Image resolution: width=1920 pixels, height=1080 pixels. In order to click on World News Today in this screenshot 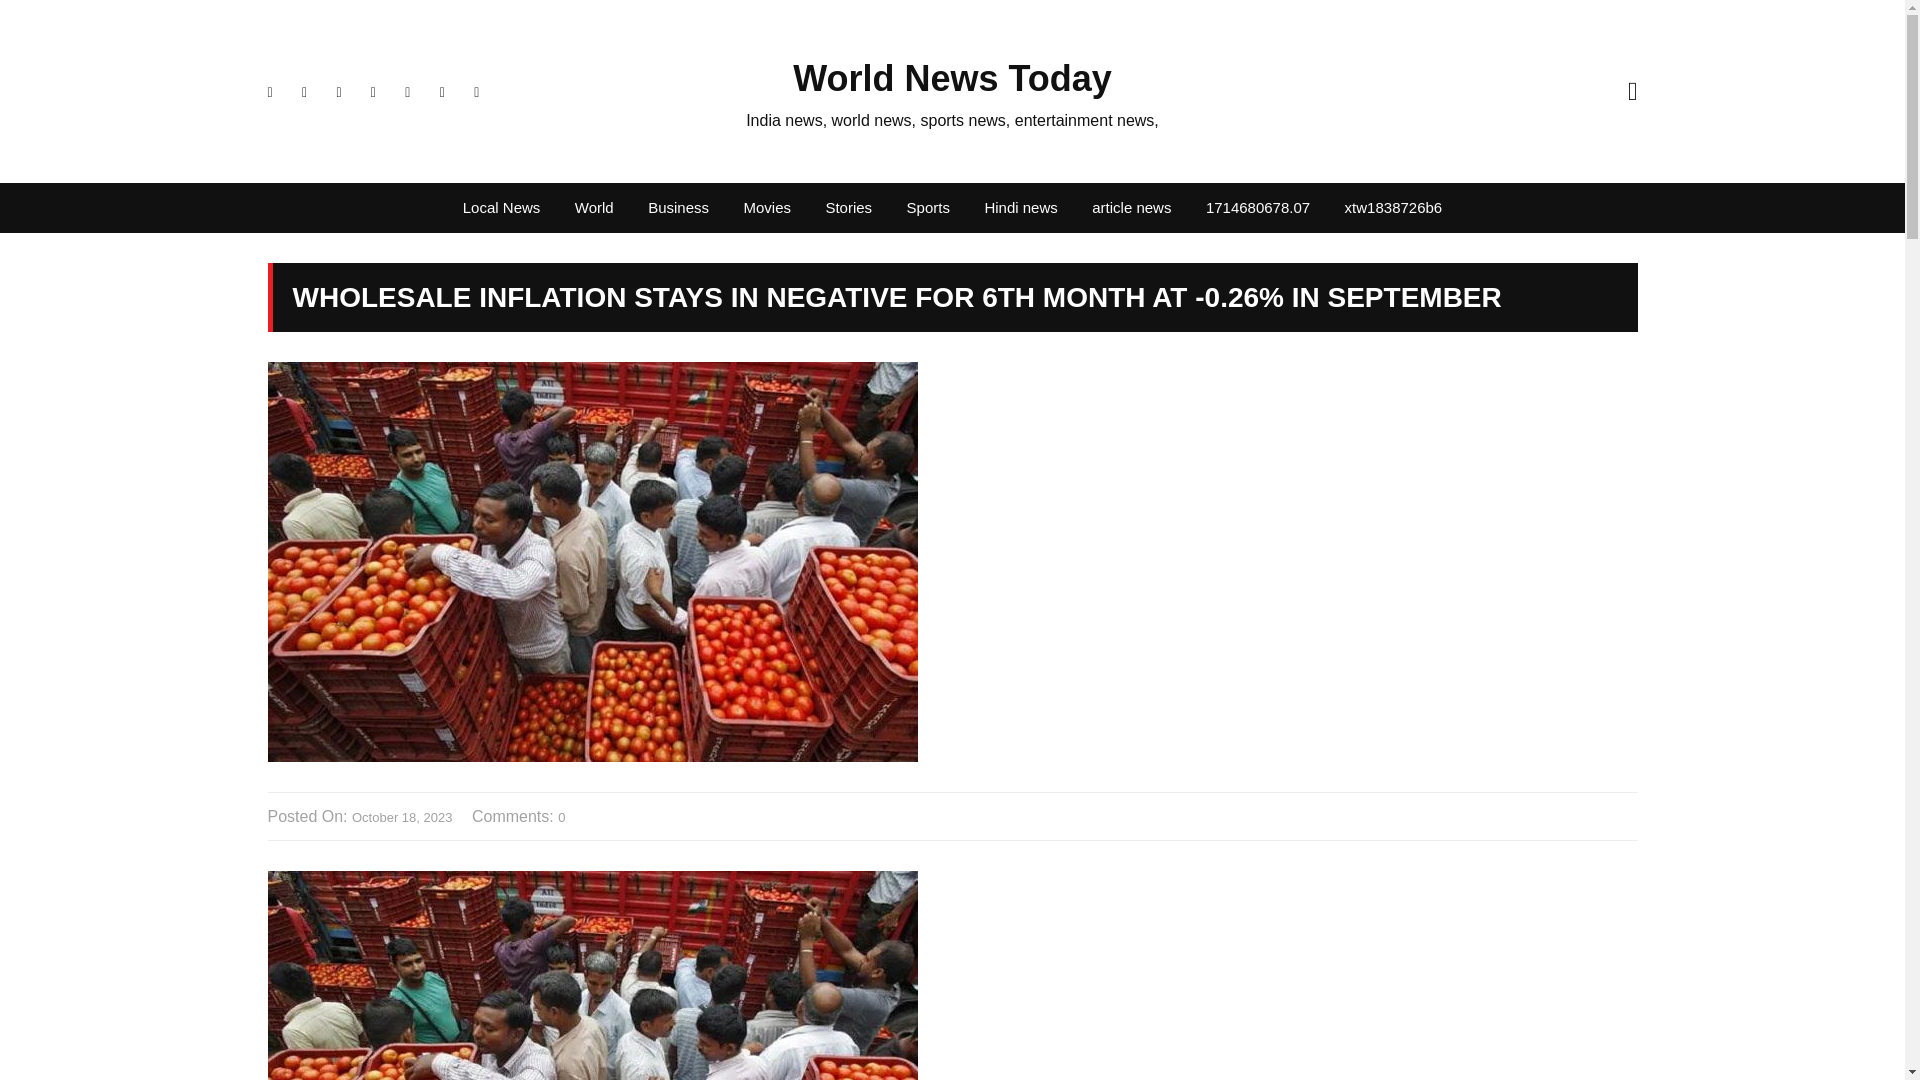, I will do `click(952, 78)`.